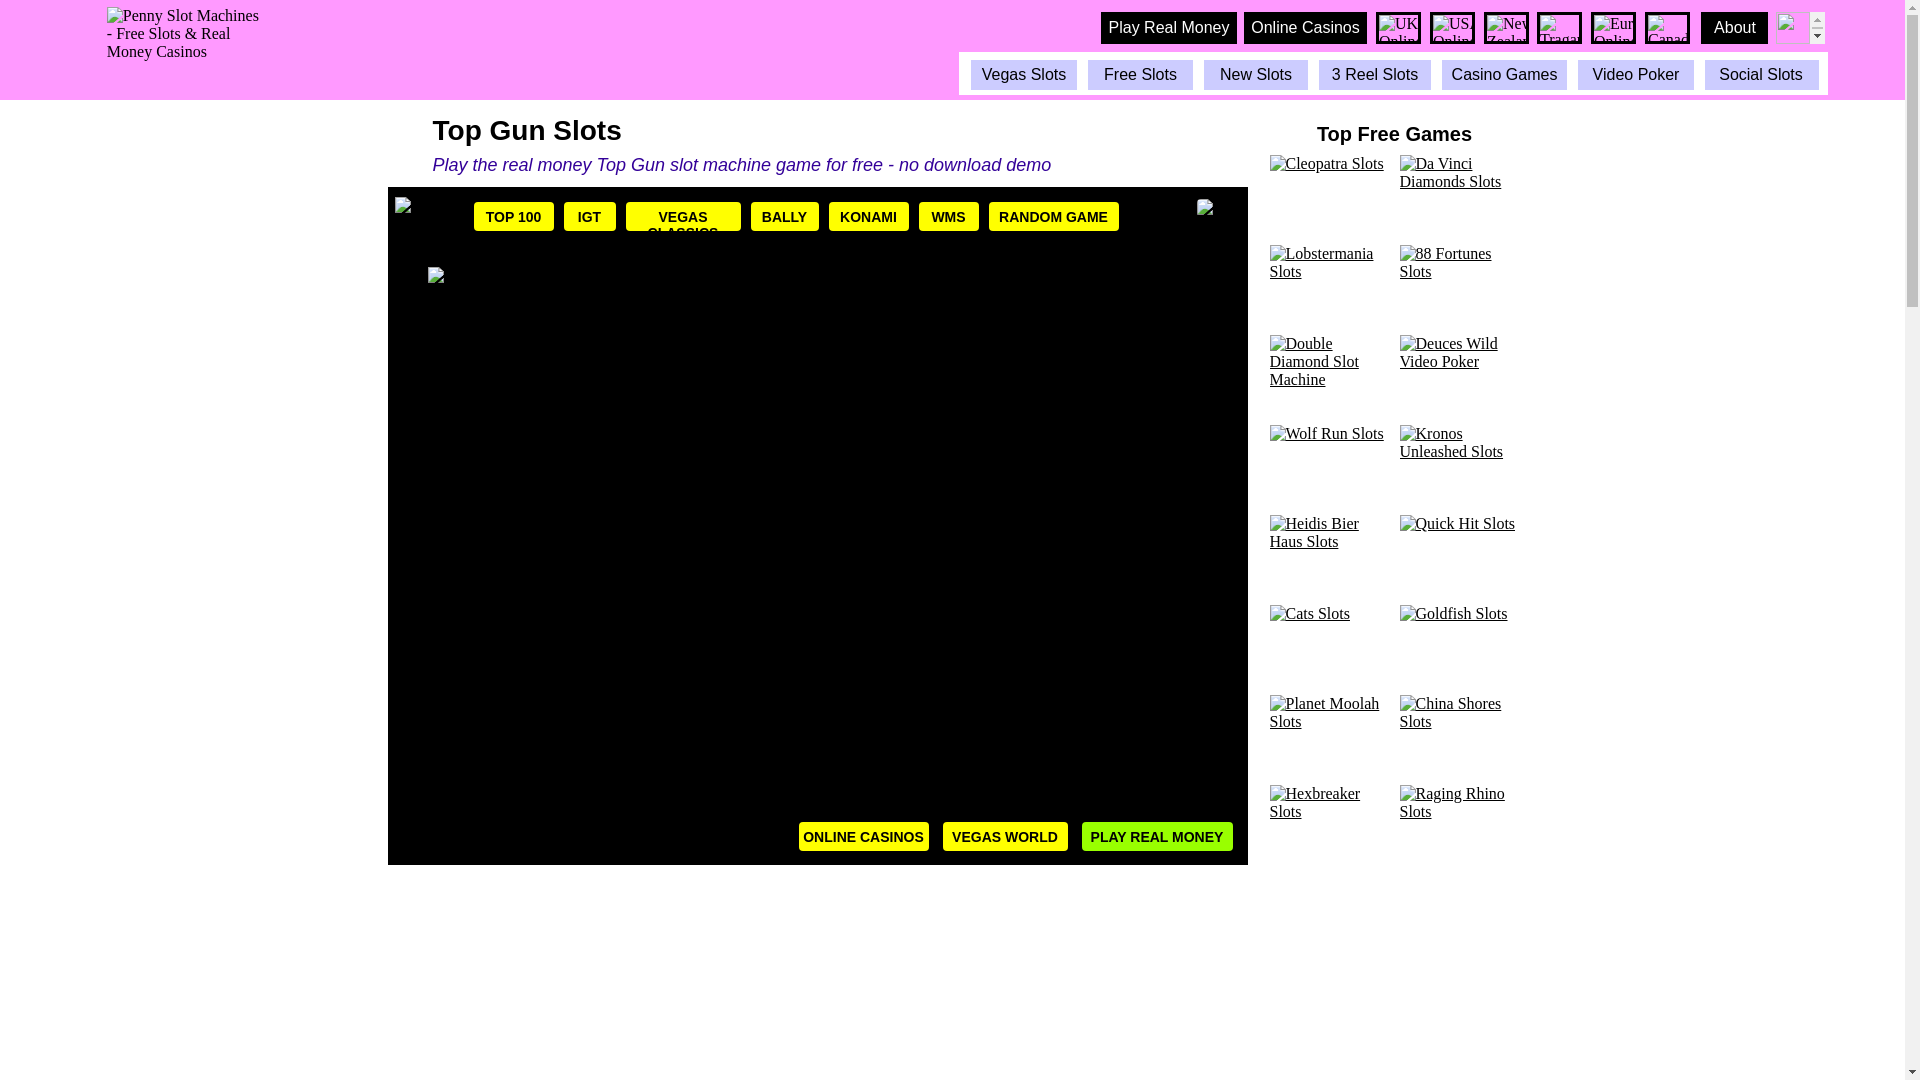 The width and height of the screenshot is (1920, 1080). What do you see at coordinates (1255, 74) in the screenshot?
I see `New Slots` at bounding box center [1255, 74].